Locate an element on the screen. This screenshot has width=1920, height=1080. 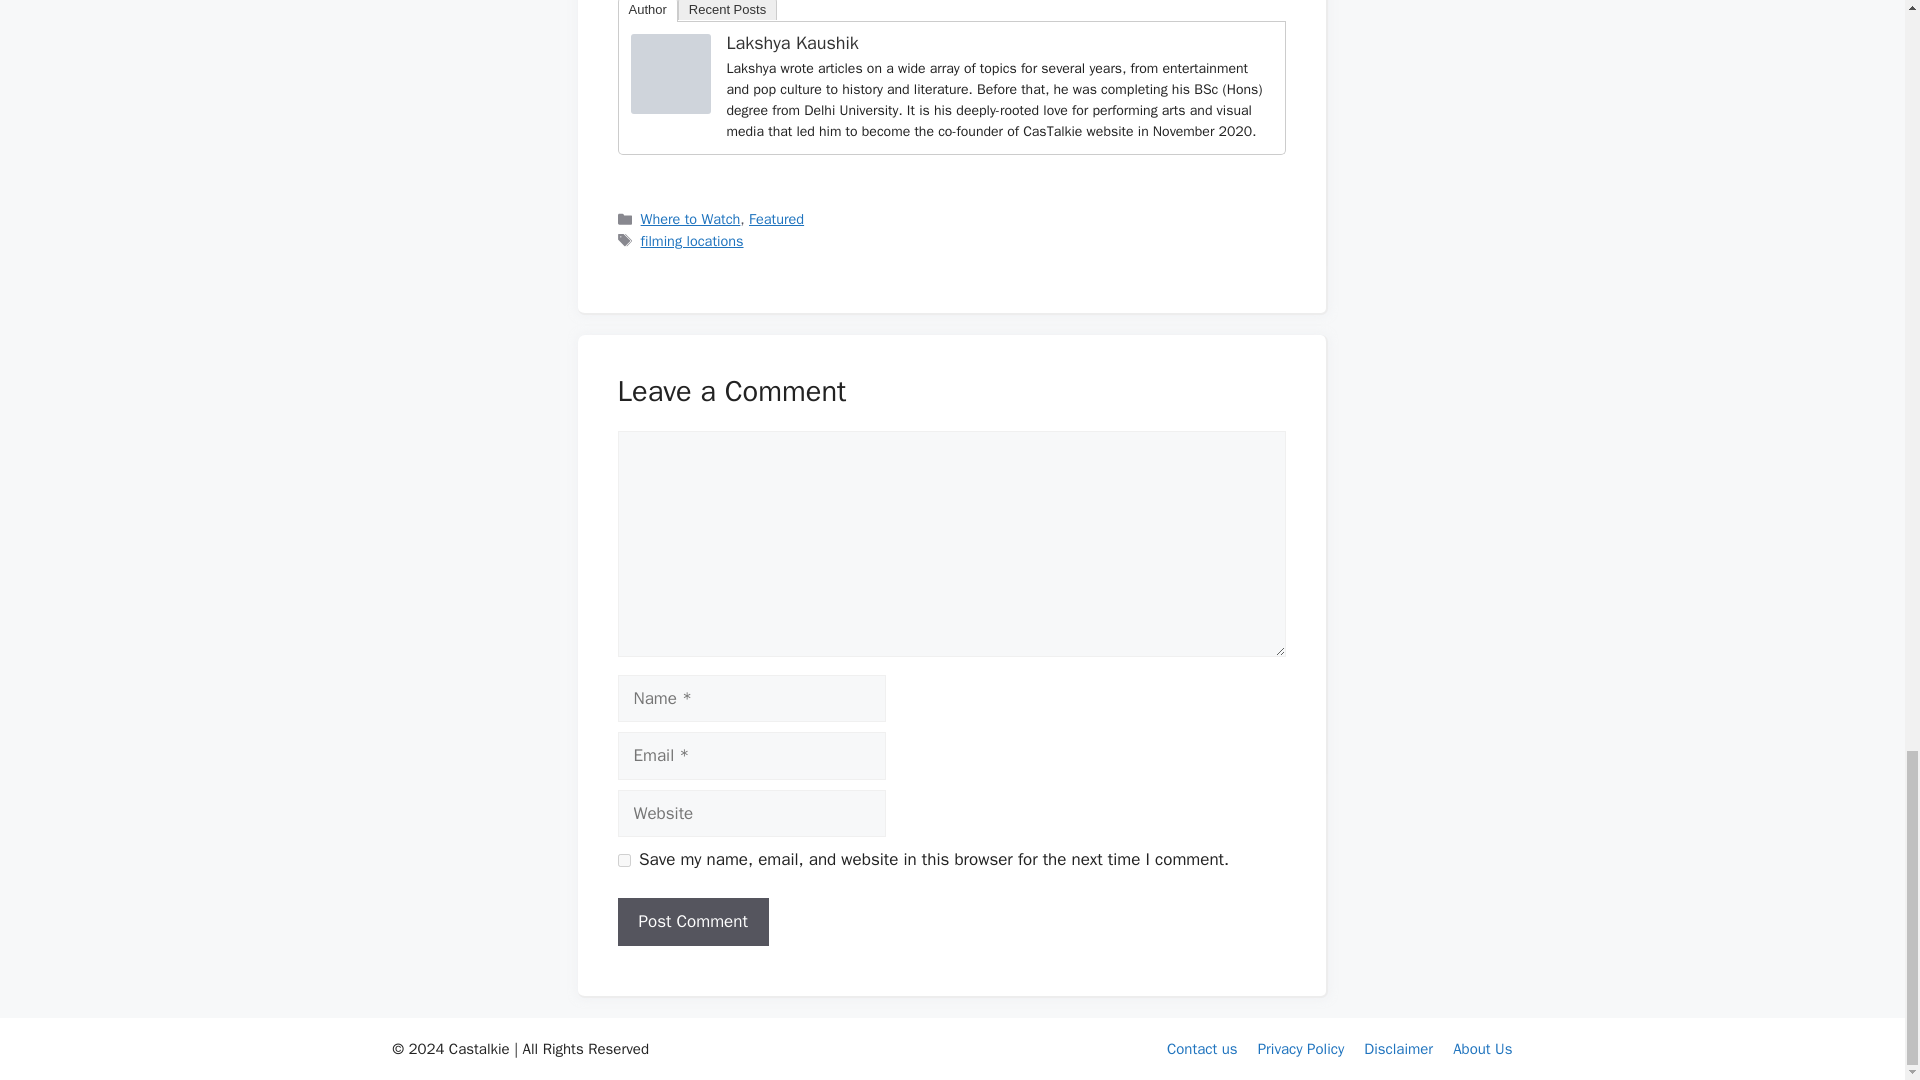
Post Comment is located at coordinates (694, 922).